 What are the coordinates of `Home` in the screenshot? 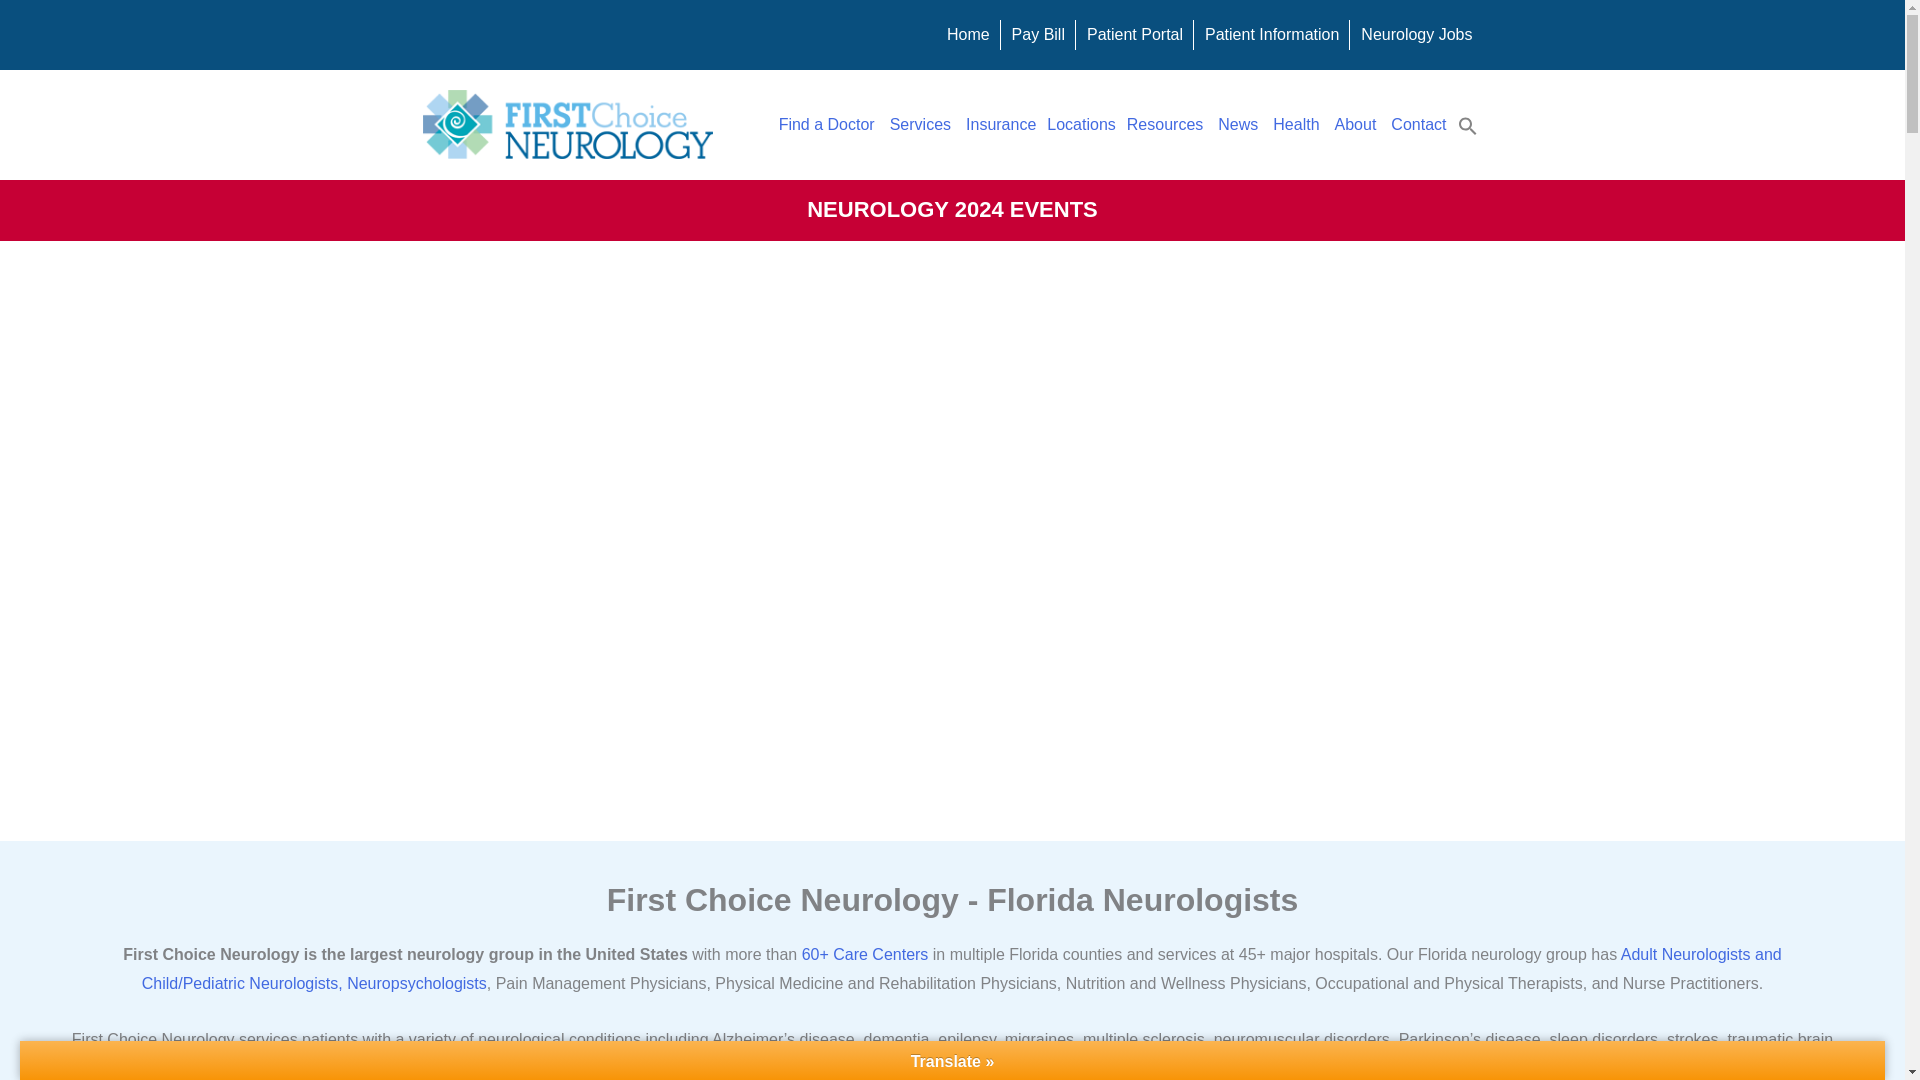 It's located at (968, 34).